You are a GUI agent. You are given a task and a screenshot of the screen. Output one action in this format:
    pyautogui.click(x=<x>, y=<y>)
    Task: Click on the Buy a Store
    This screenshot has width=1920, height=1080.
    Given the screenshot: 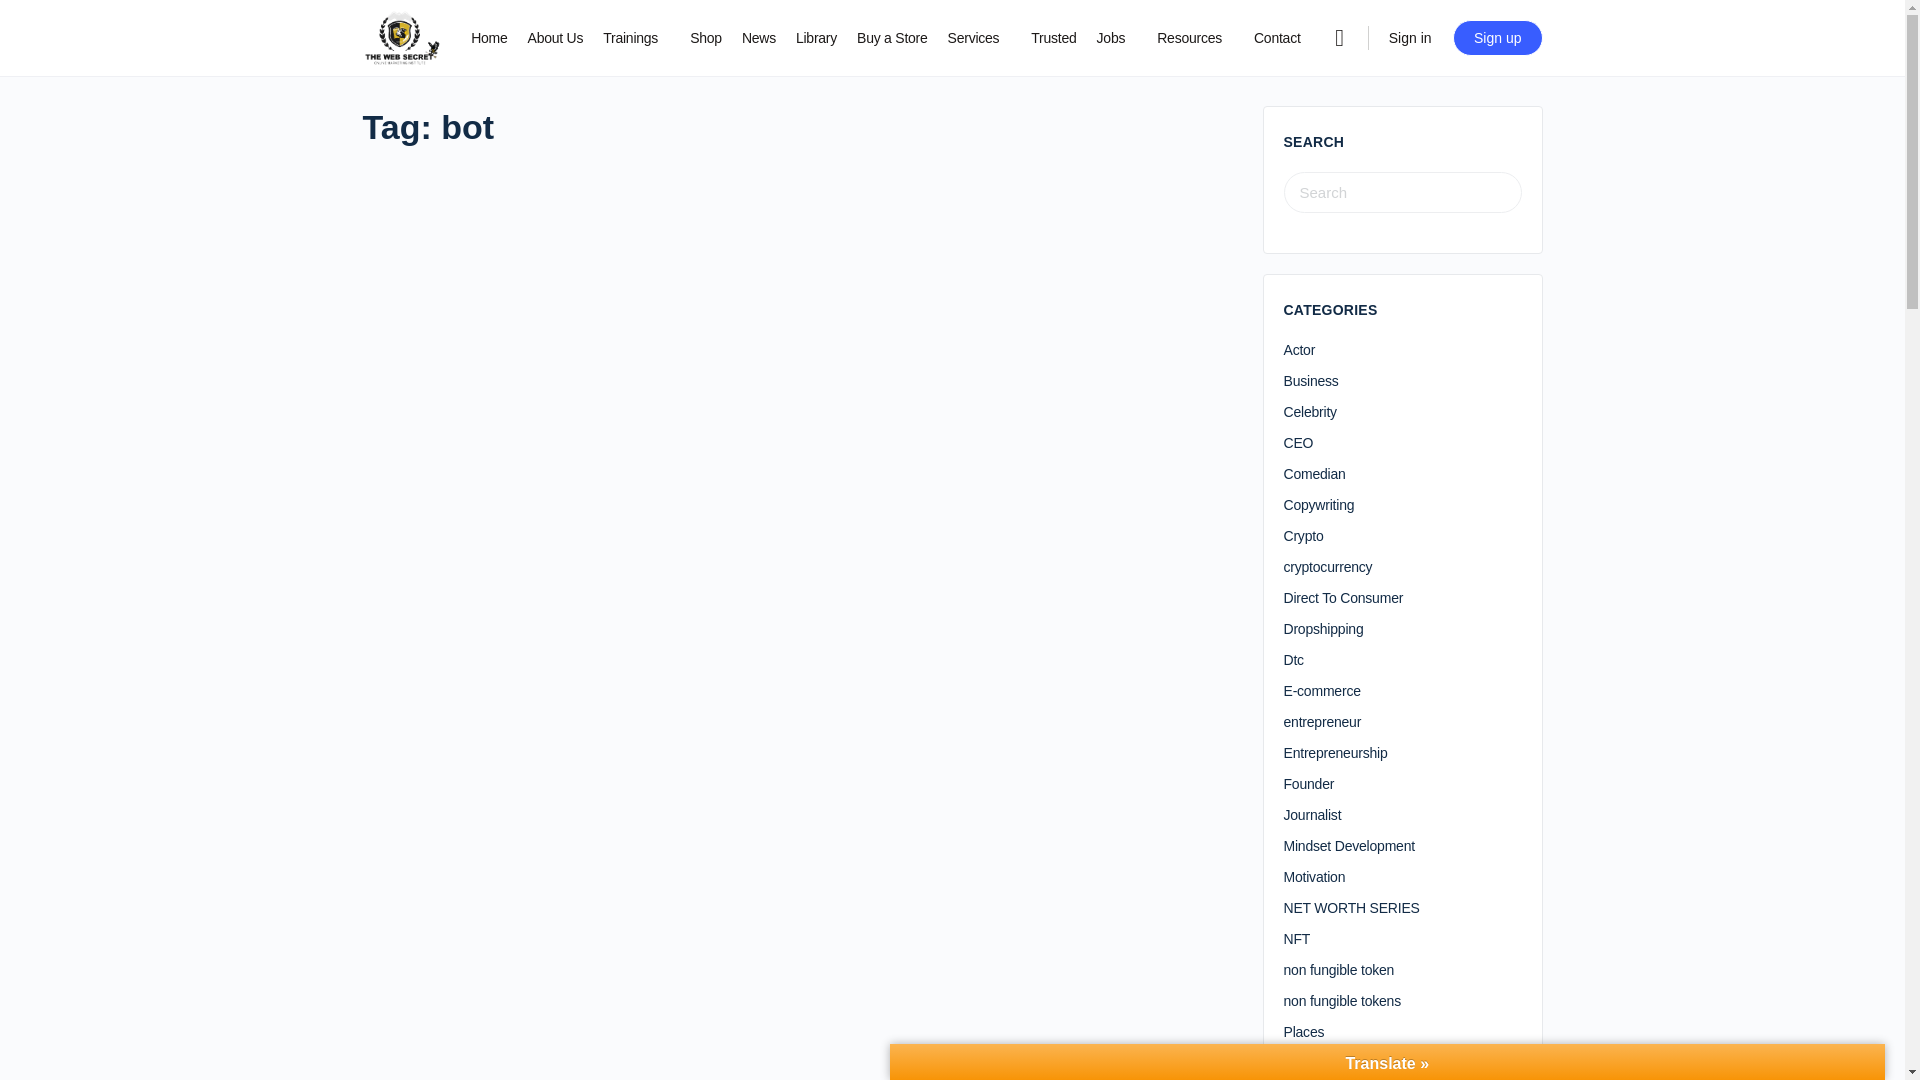 What is the action you would take?
    pyautogui.click(x=892, y=38)
    